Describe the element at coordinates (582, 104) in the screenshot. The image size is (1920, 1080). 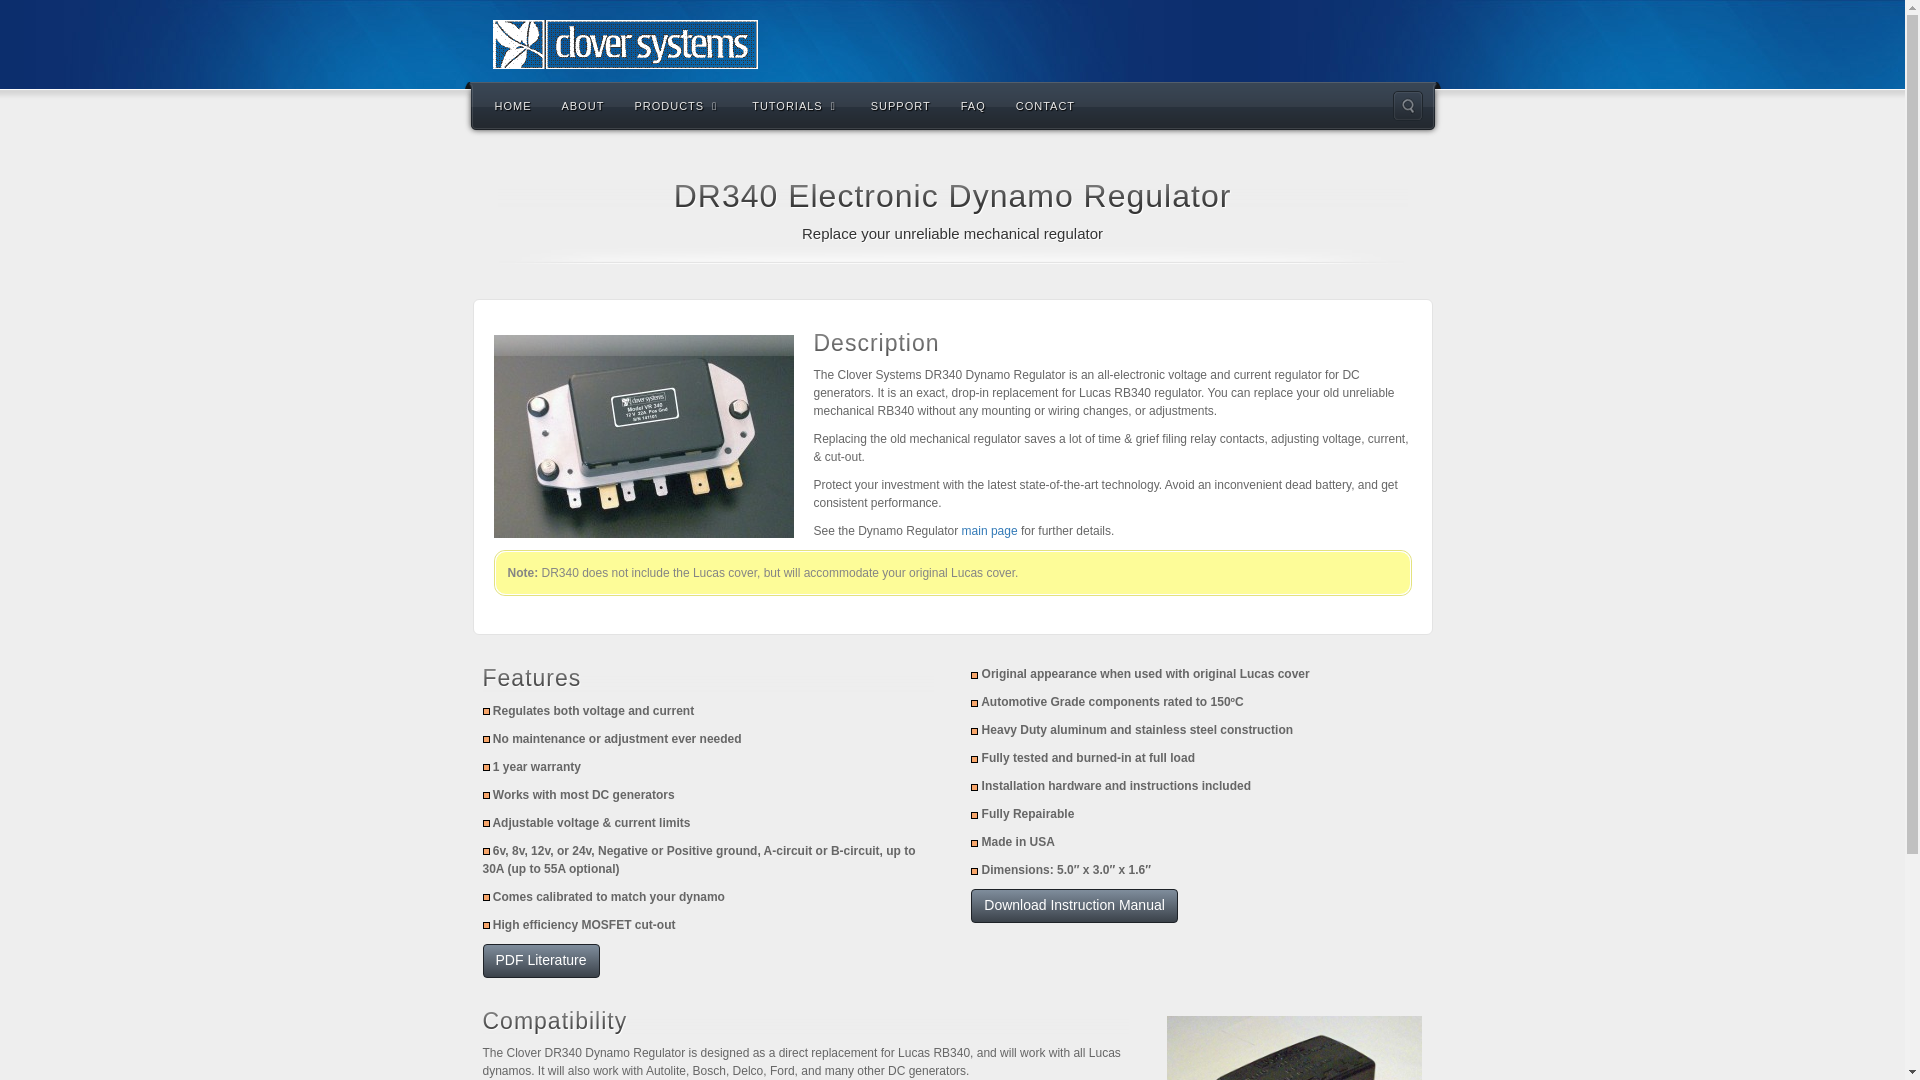
I see `ABOUT` at that location.